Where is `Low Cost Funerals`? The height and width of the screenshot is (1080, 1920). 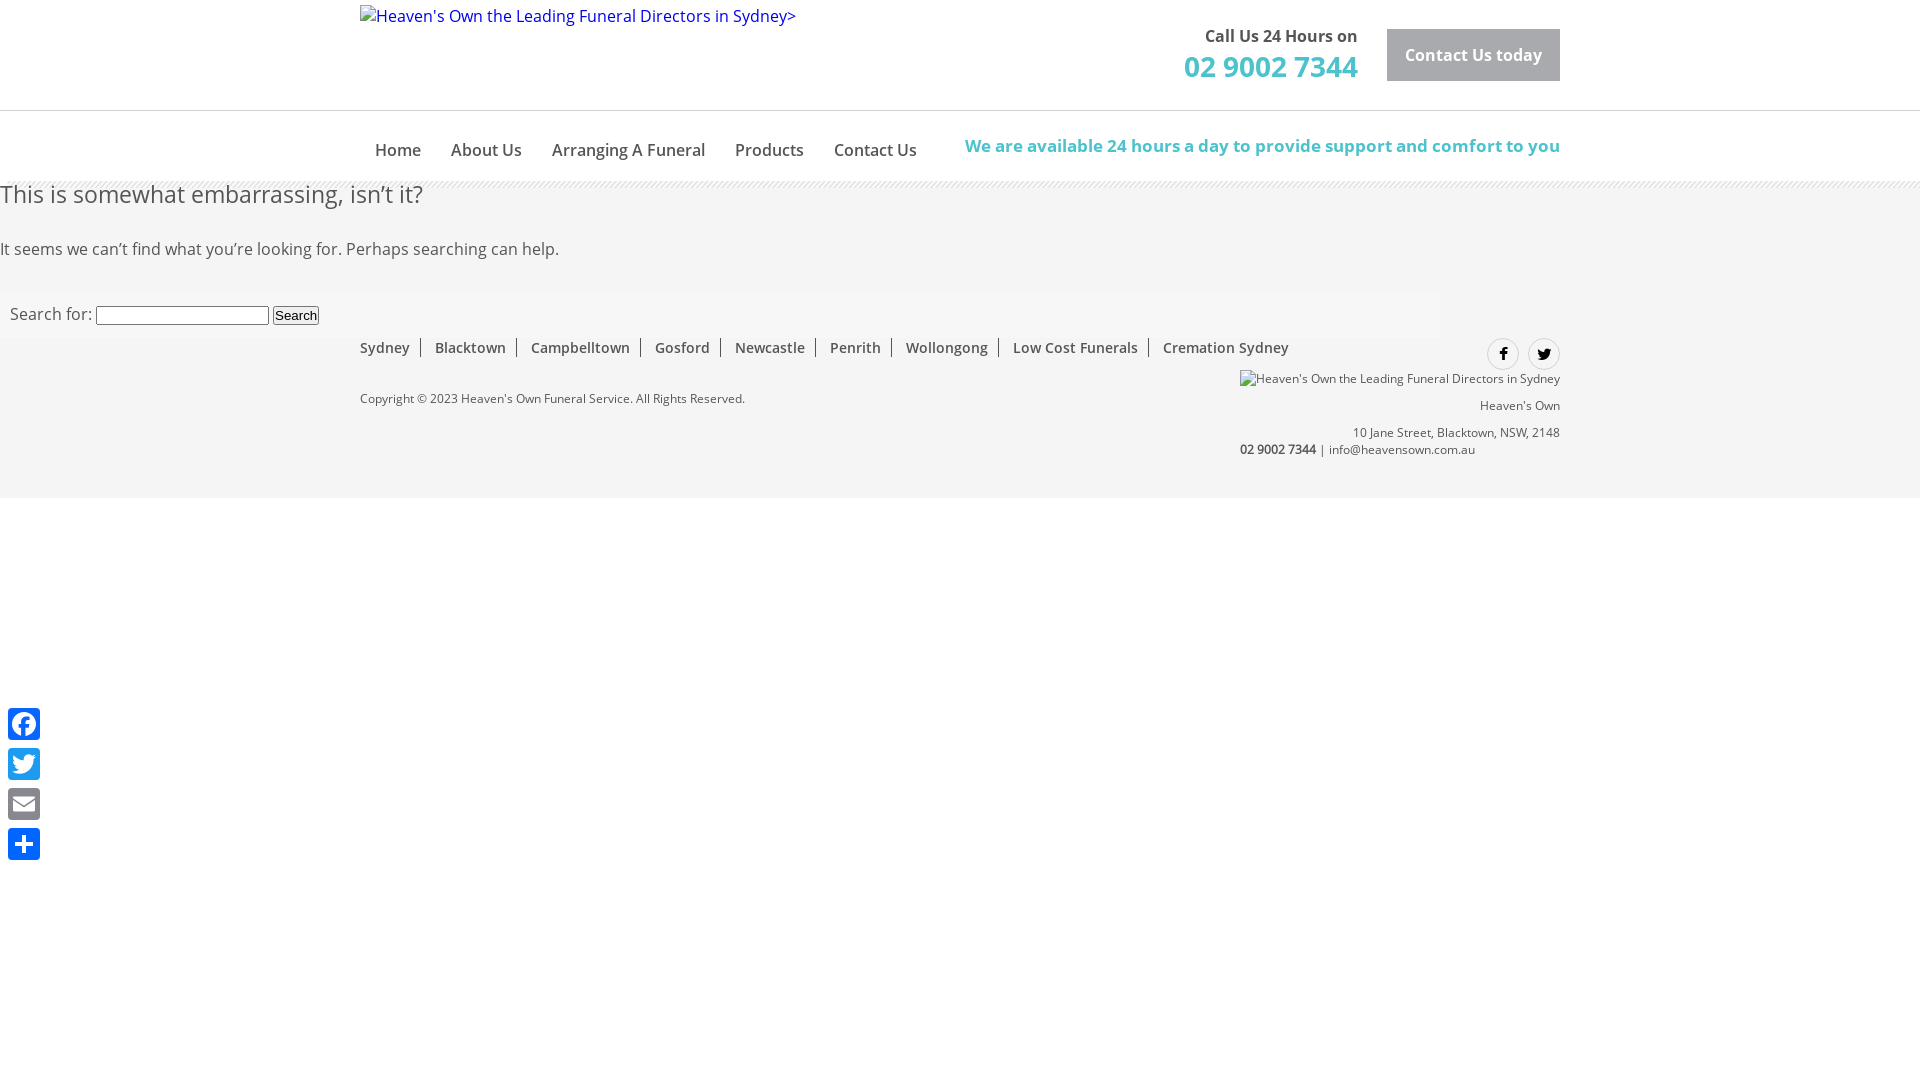 Low Cost Funerals is located at coordinates (1076, 348).